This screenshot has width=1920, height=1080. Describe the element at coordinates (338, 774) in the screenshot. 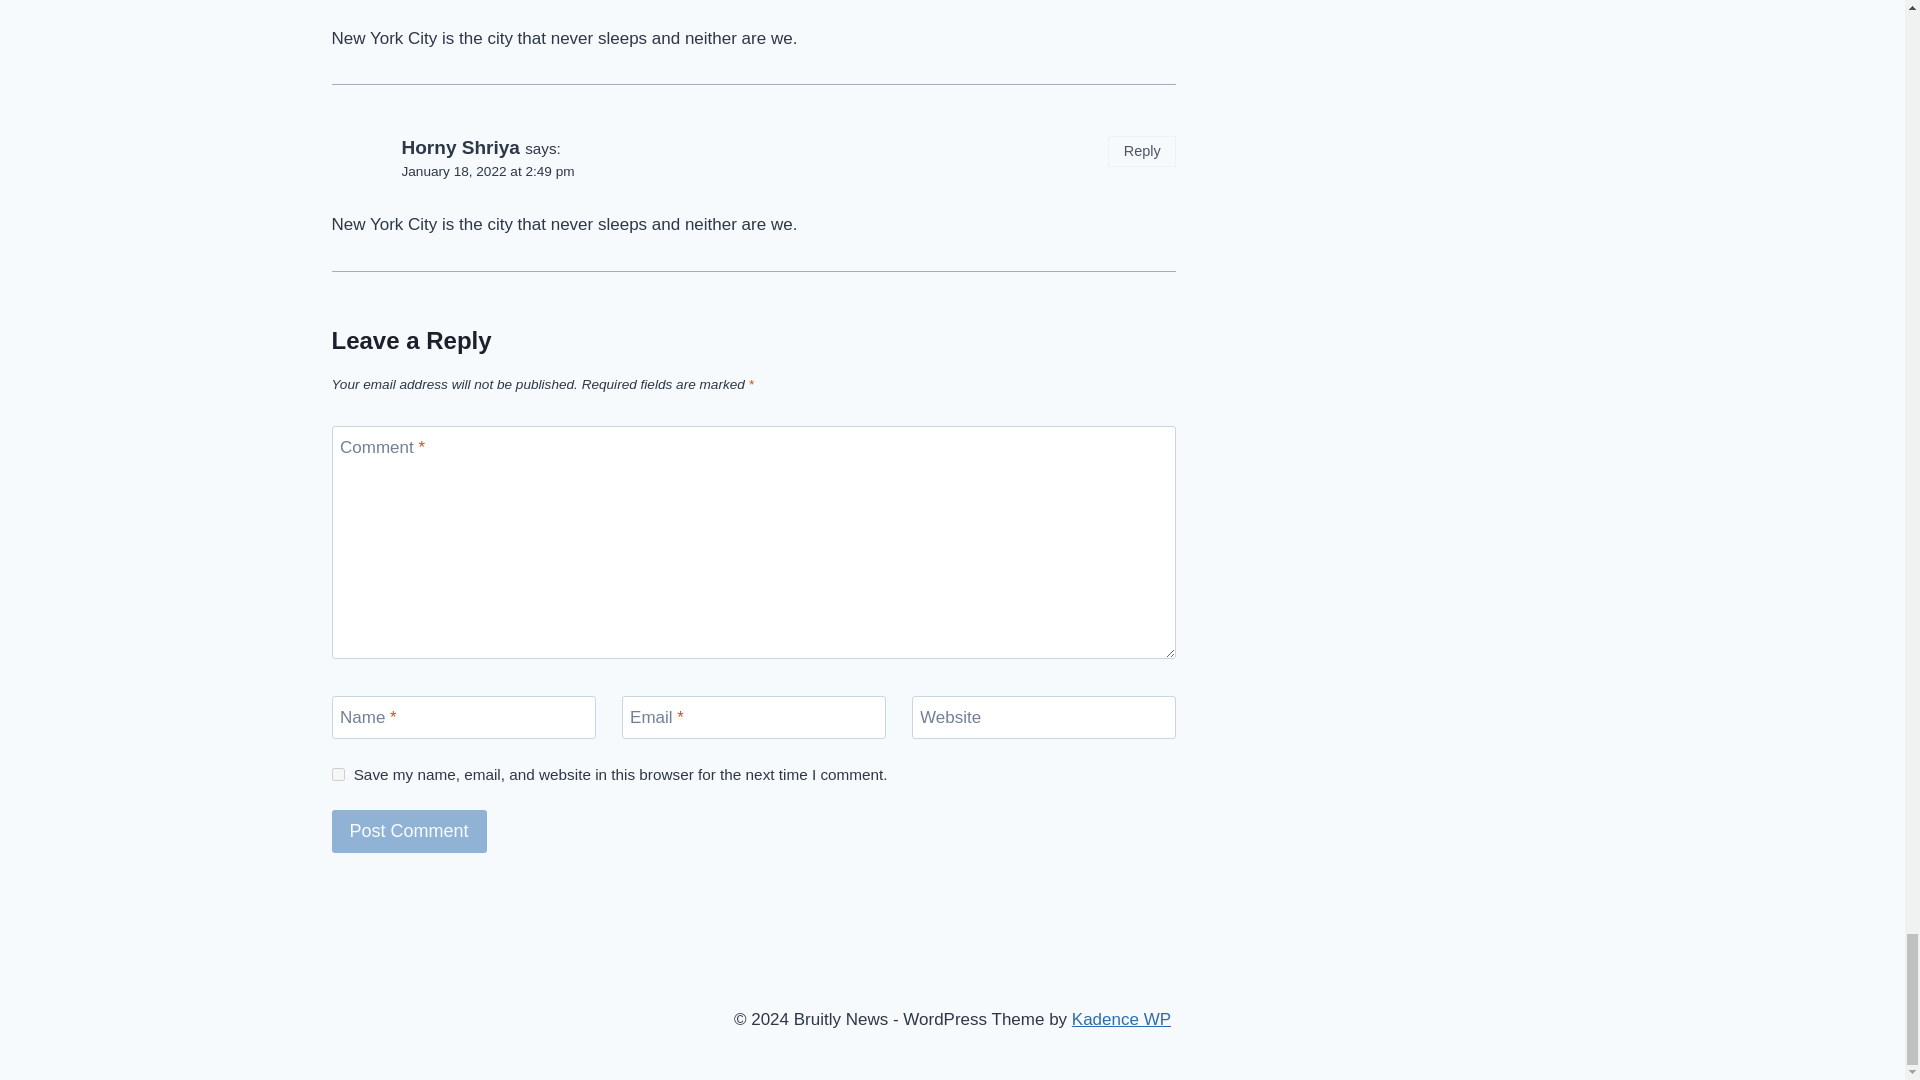

I see `yes` at that location.